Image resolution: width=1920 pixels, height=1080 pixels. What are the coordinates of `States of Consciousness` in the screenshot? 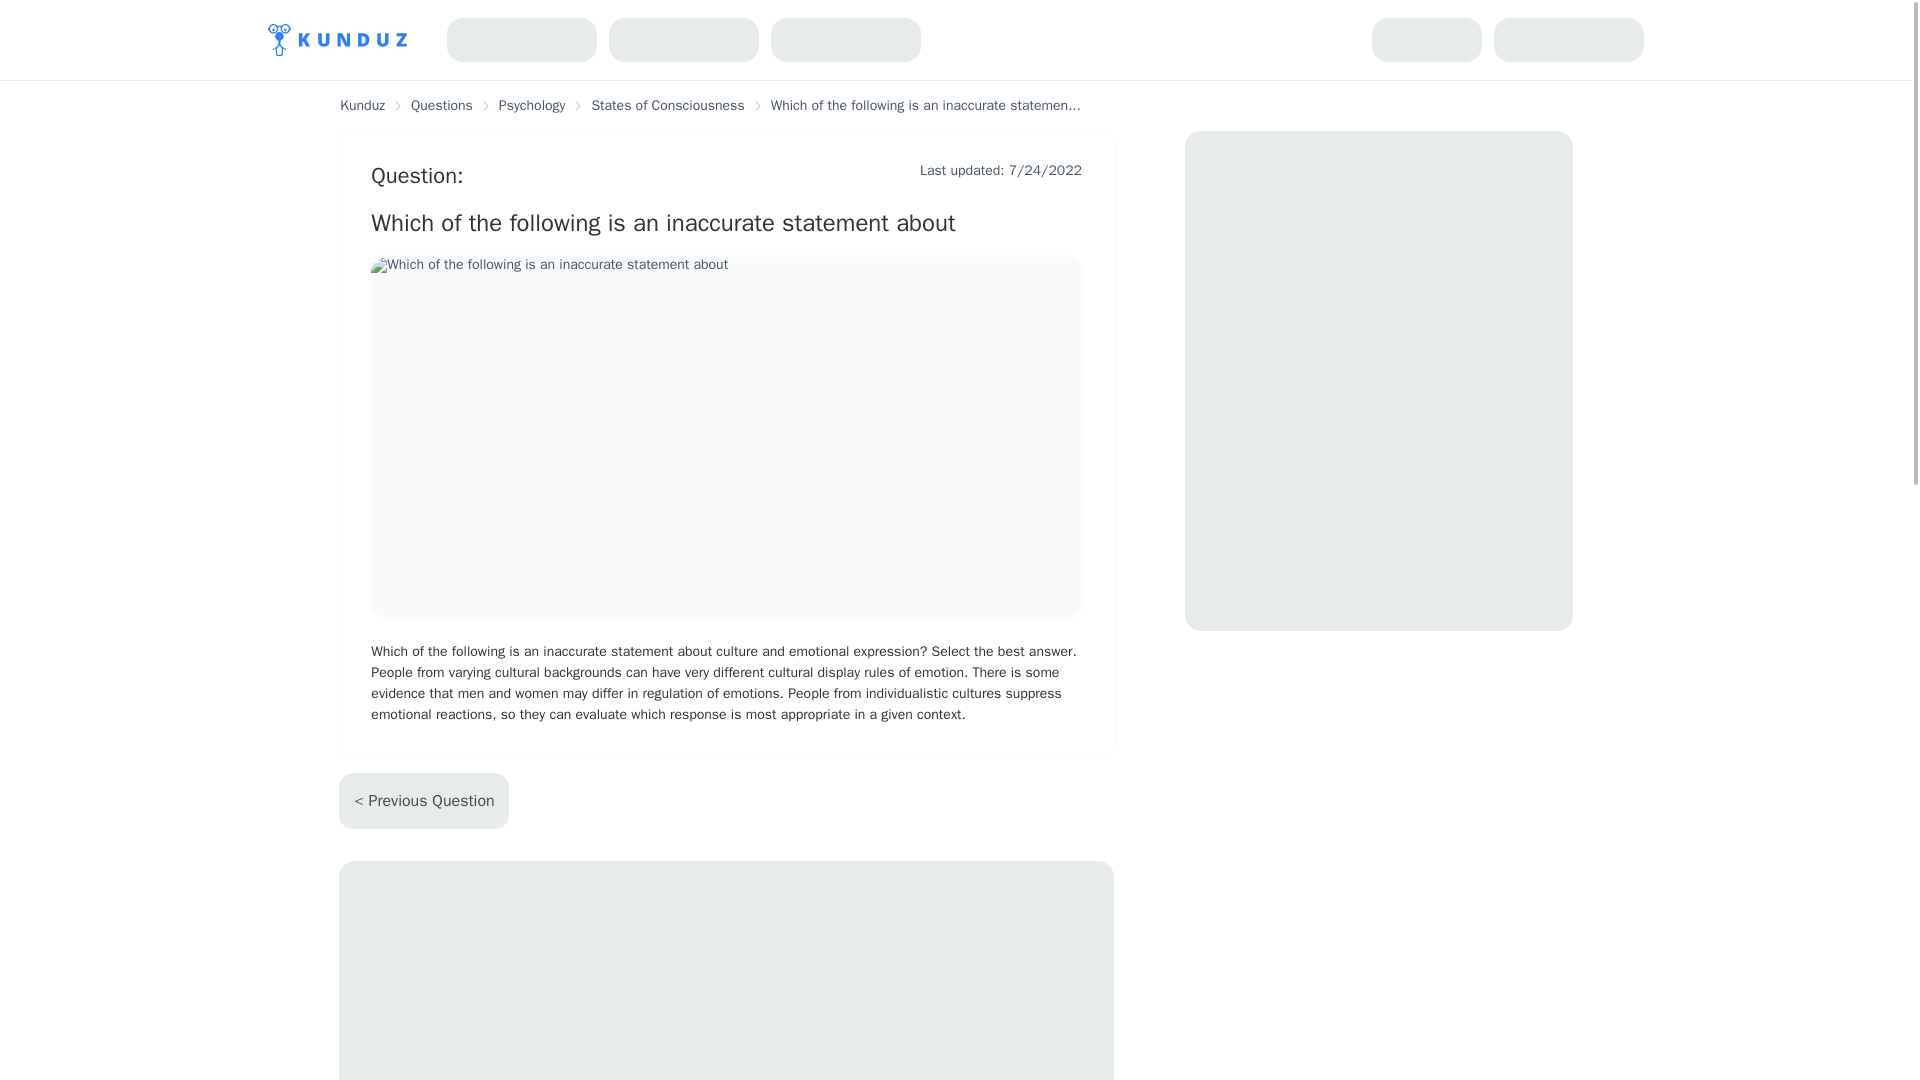 It's located at (666, 106).